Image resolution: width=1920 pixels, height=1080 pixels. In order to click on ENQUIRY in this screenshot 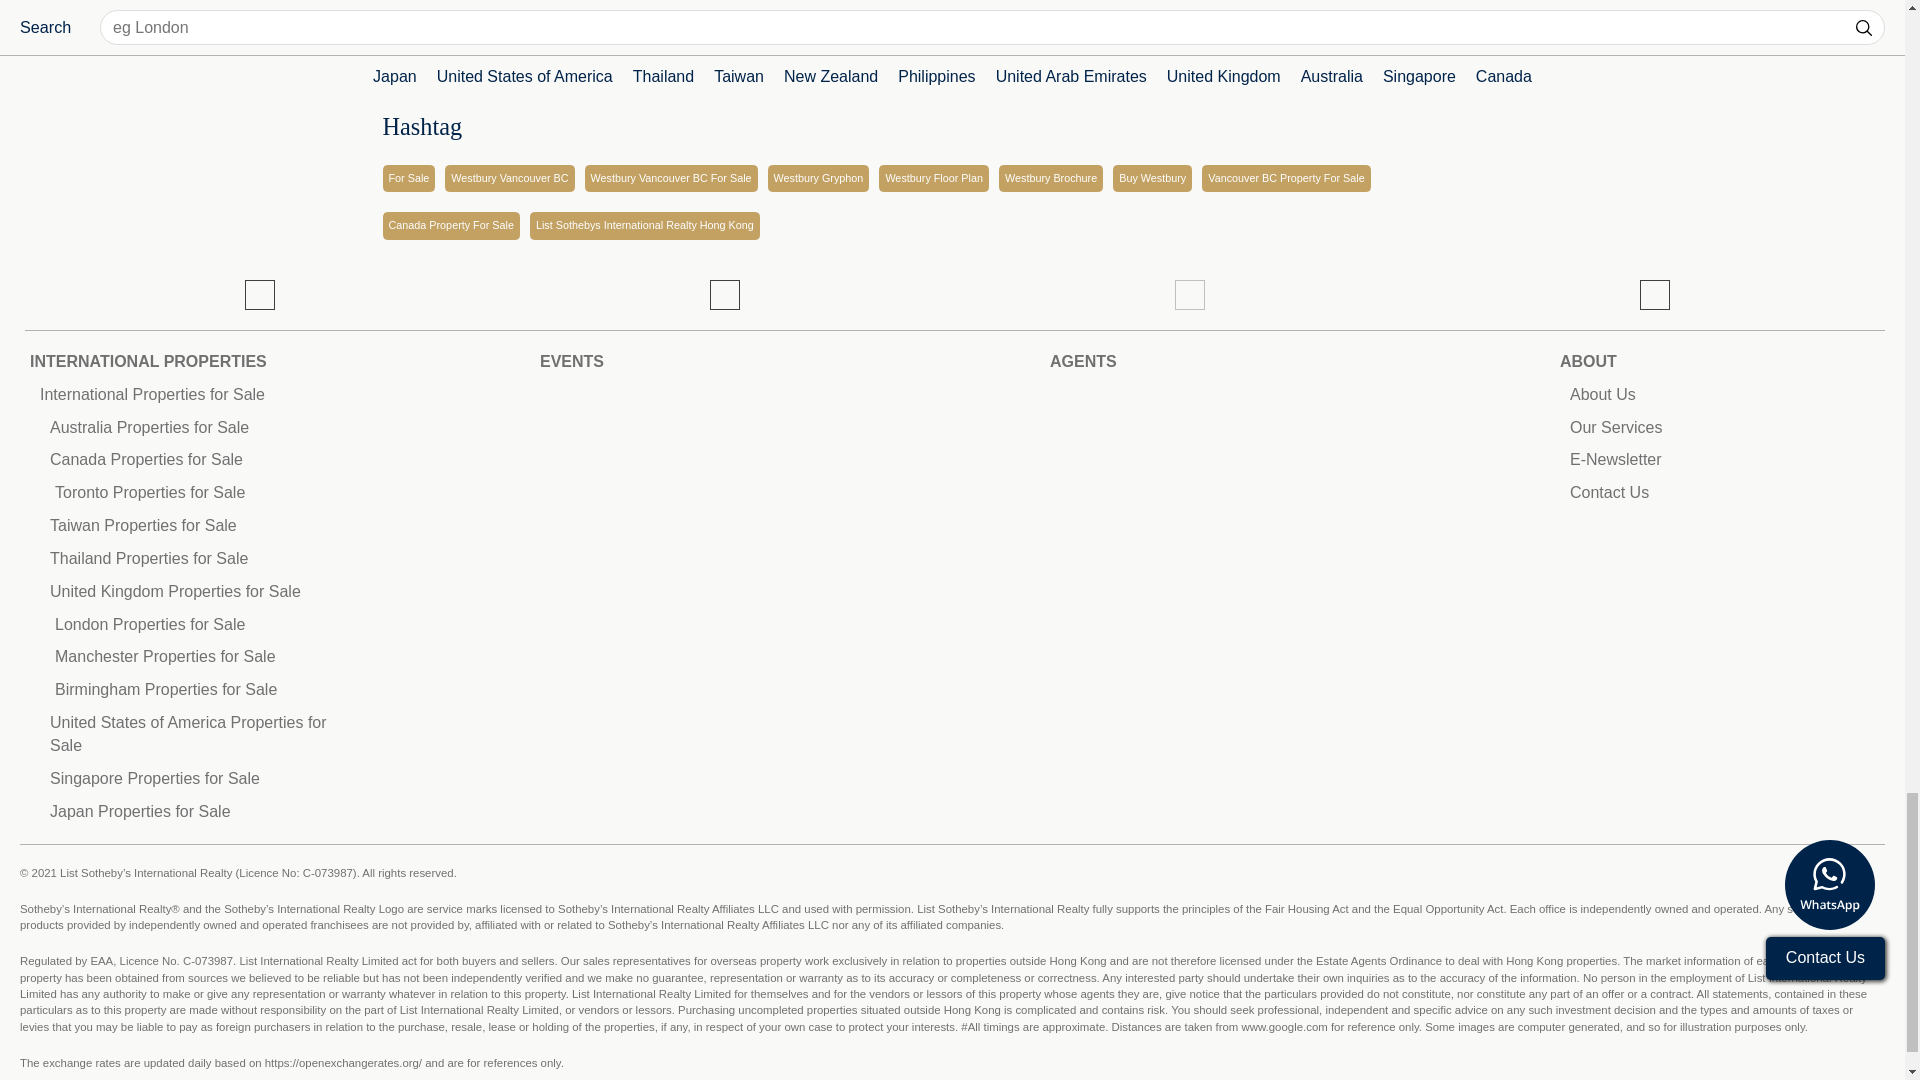, I will do `click(451, 18)`.